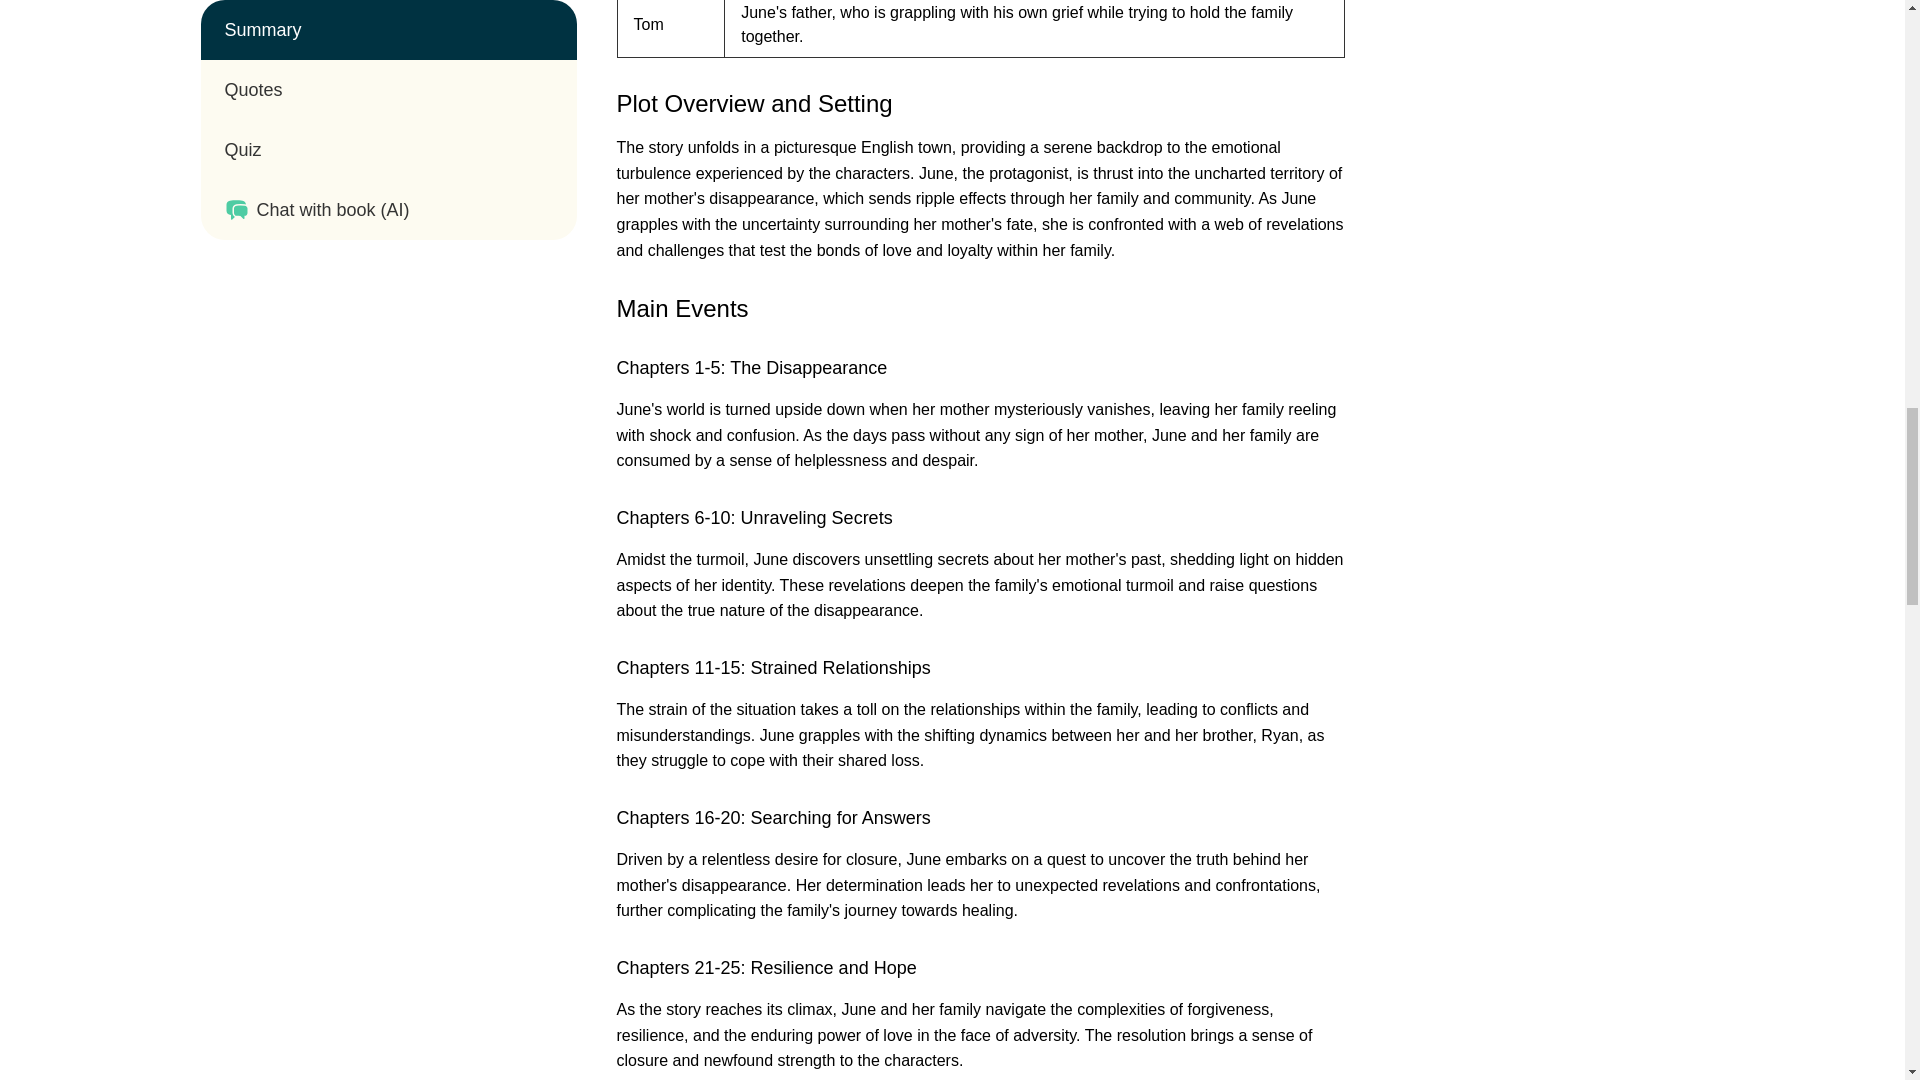 Image resolution: width=1920 pixels, height=1080 pixels. Describe the element at coordinates (754, 102) in the screenshot. I see `Plot Overview and Setting` at that location.